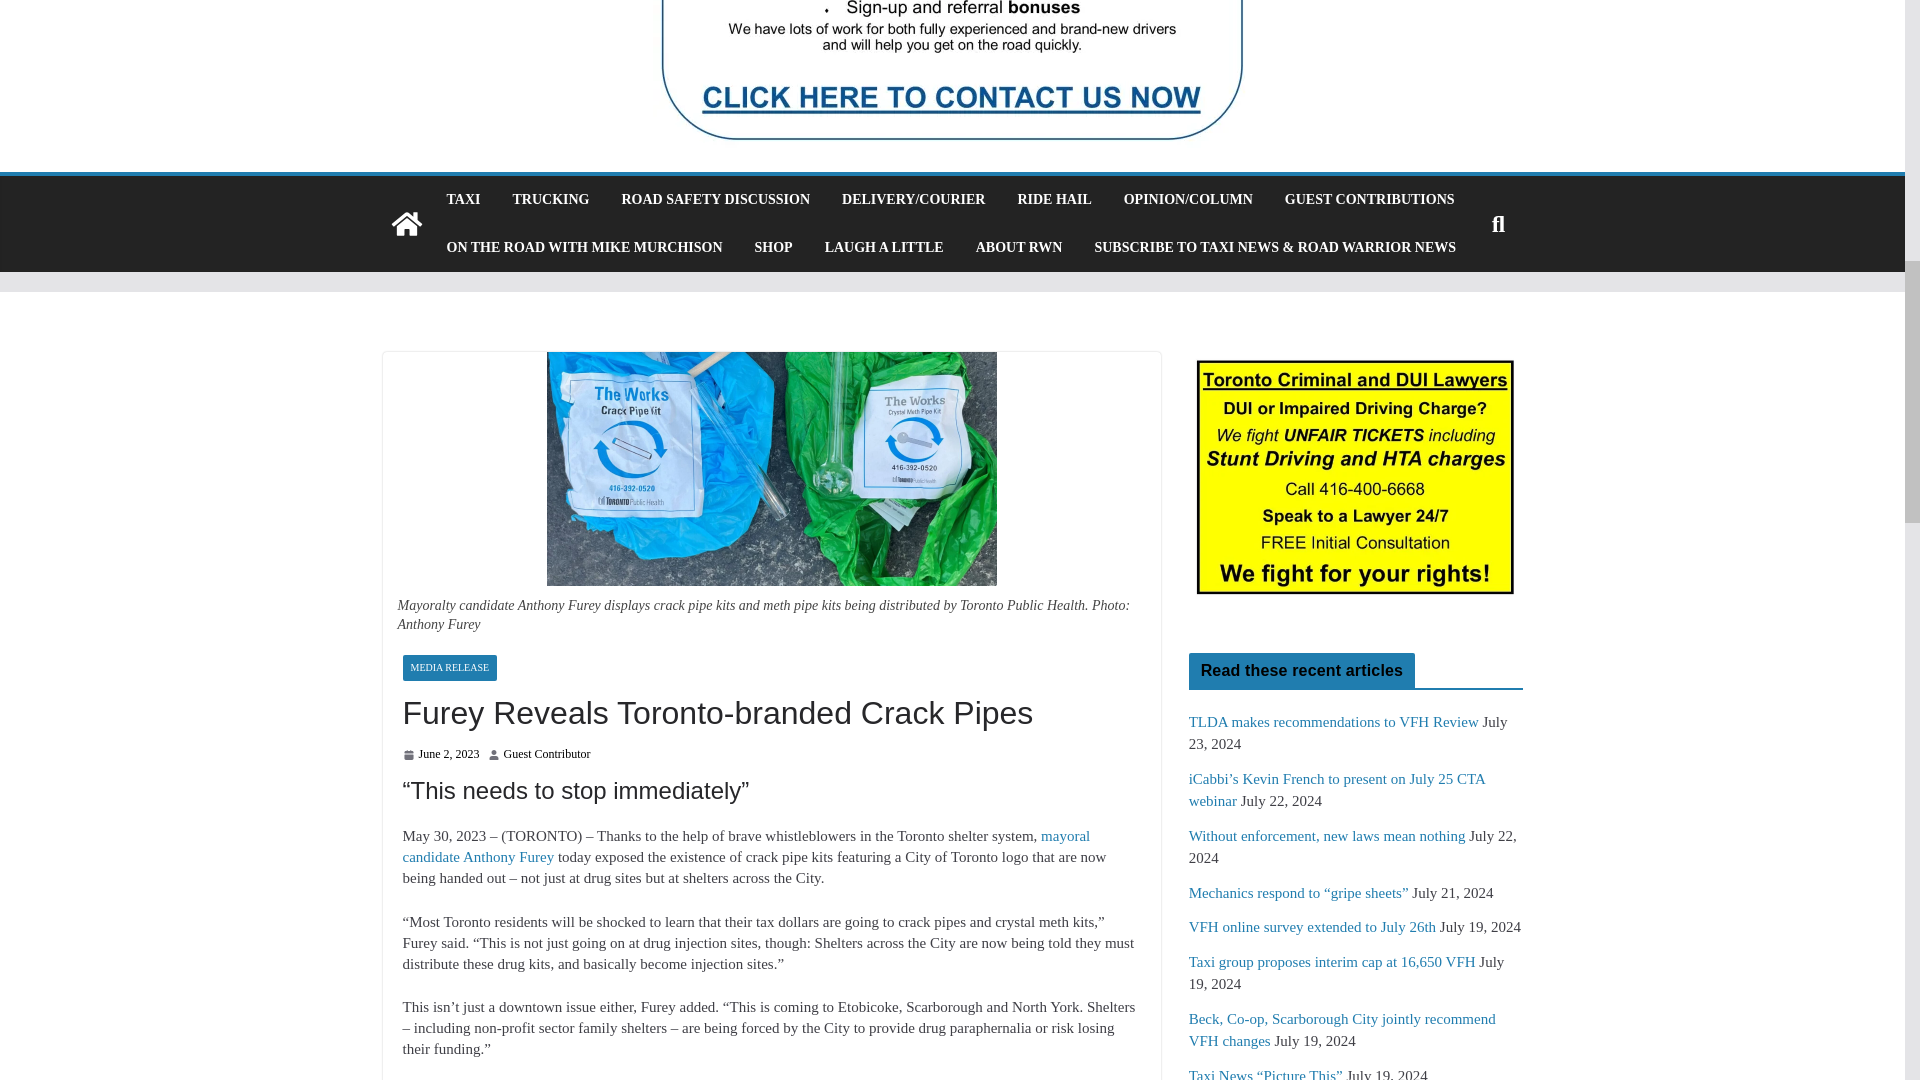 This screenshot has height=1080, width=1920. What do you see at coordinates (1054, 199) in the screenshot?
I see `RIDE HAIL` at bounding box center [1054, 199].